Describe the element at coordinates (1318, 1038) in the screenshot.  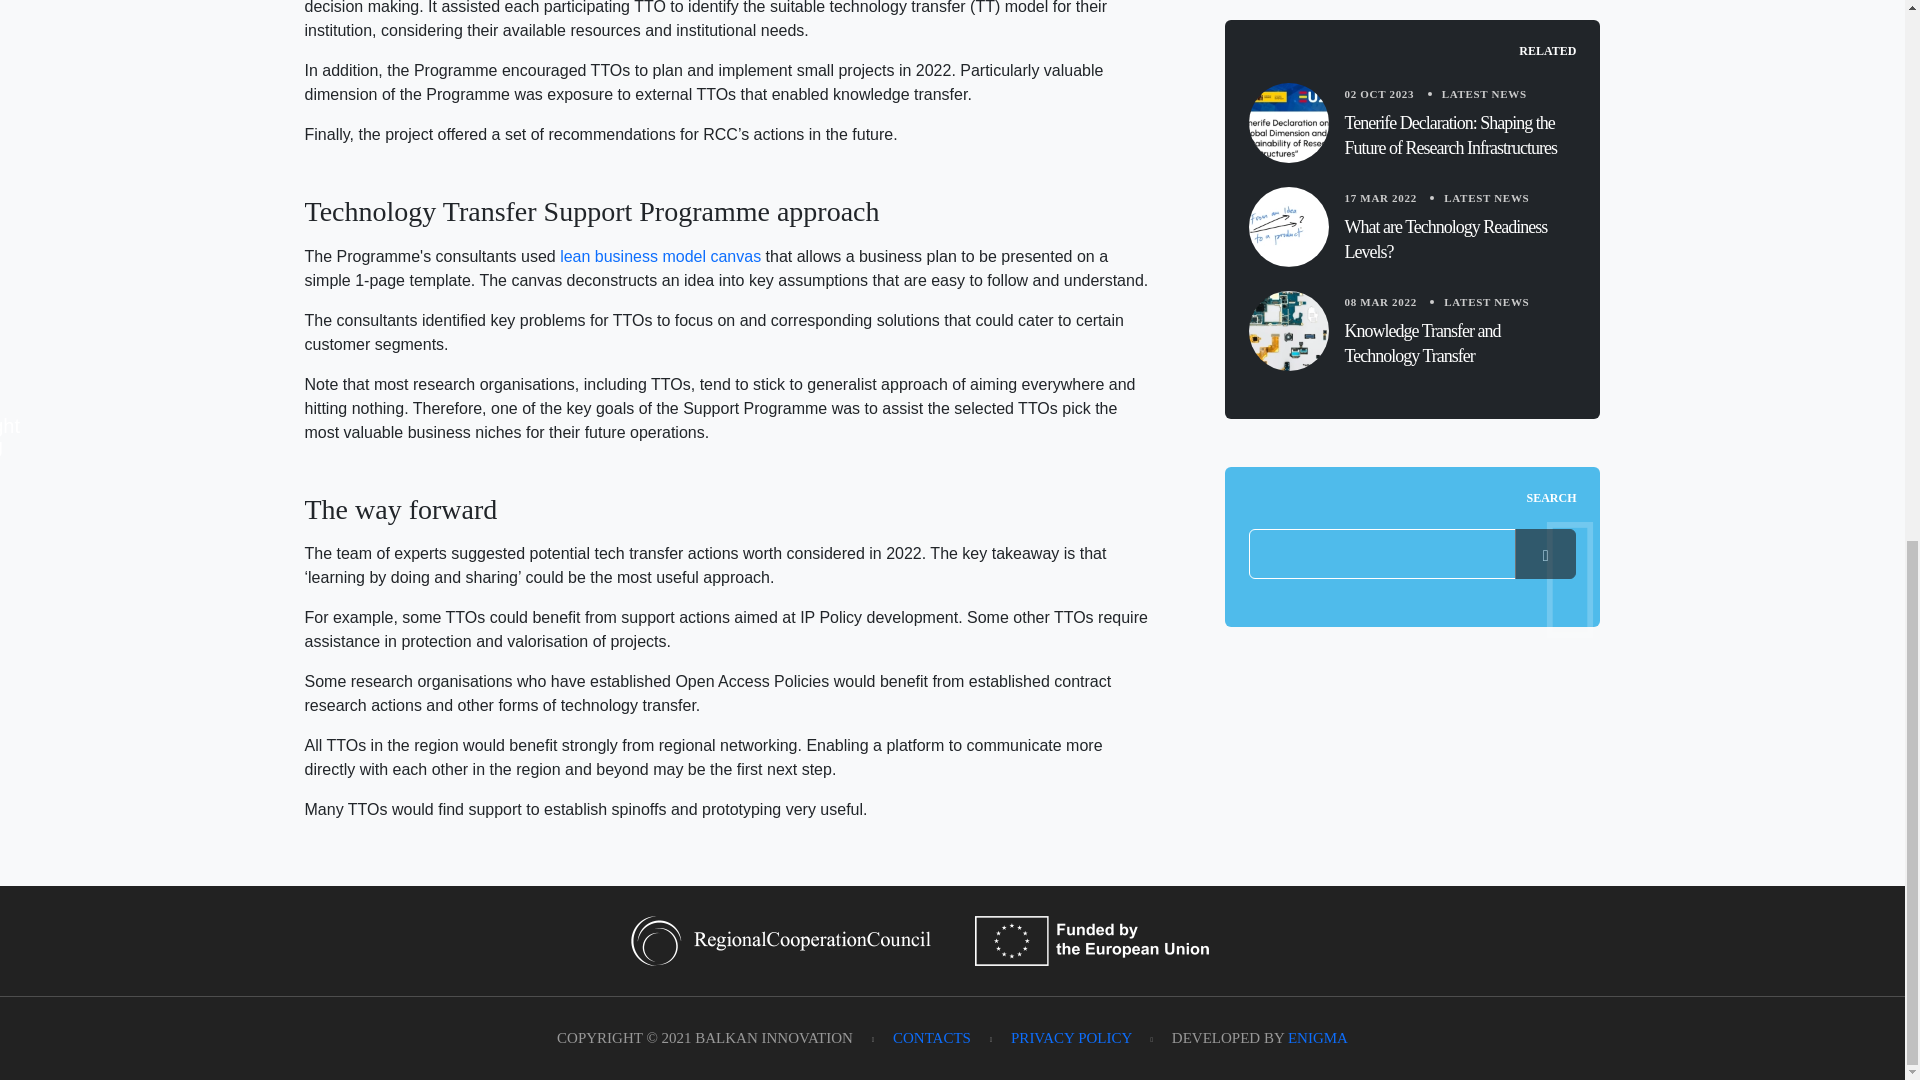
I see `ENIGMA` at that location.